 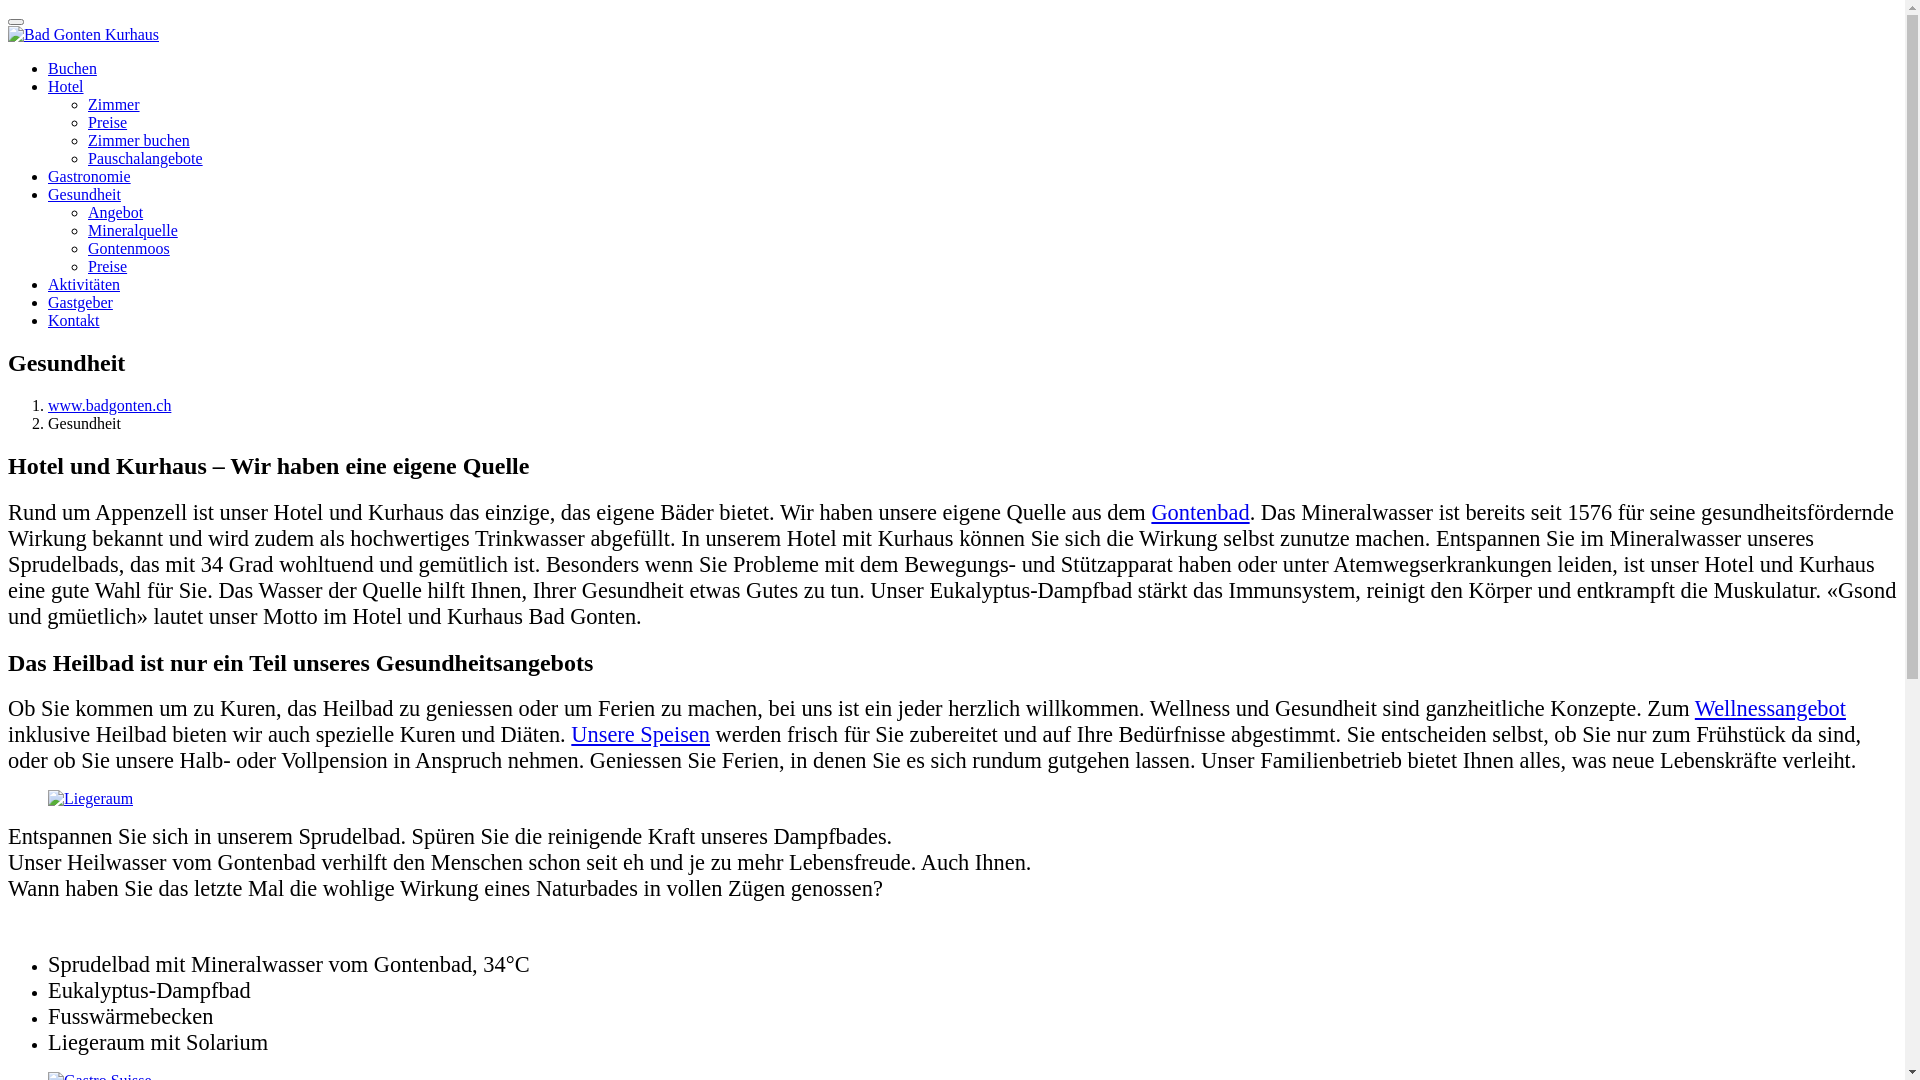 What do you see at coordinates (139, 140) in the screenshot?
I see `Zimmer buchen` at bounding box center [139, 140].